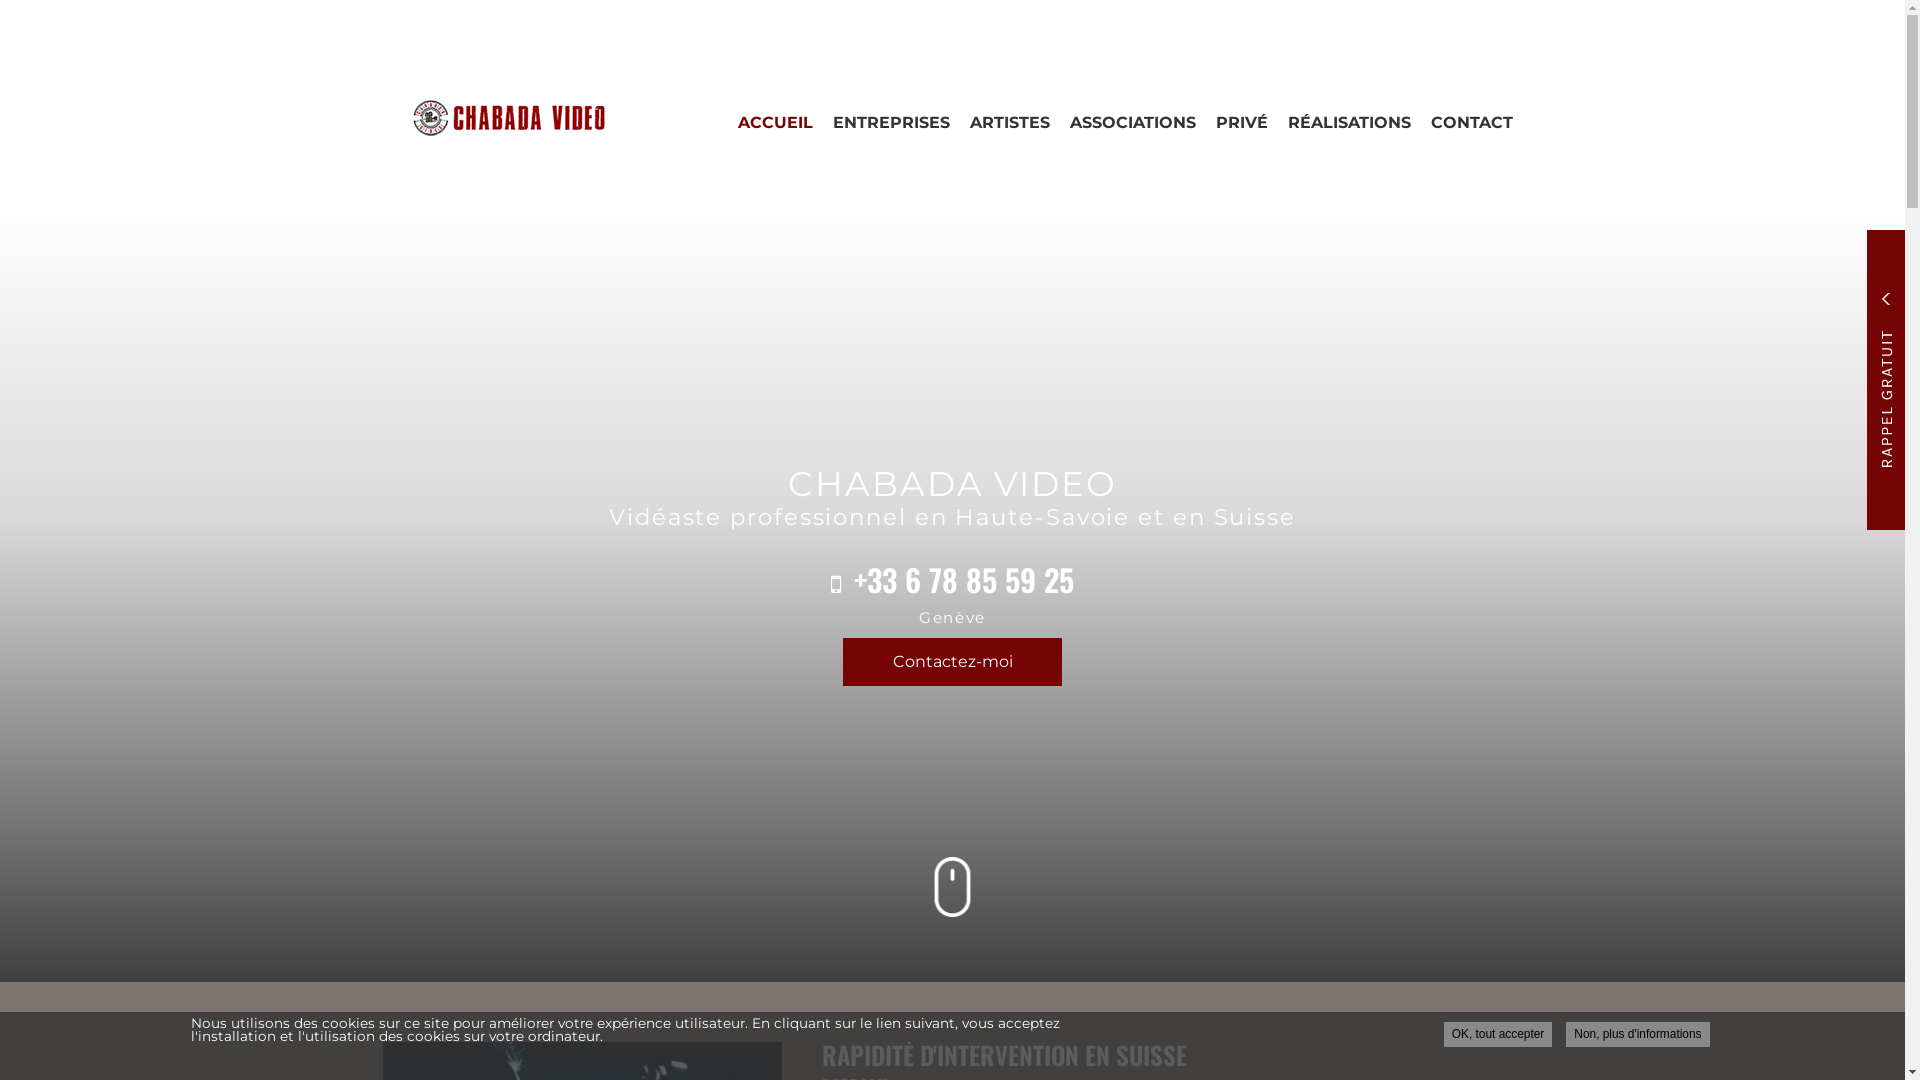  What do you see at coordinates (0, 210) in the screenshot?
I see `Aller au contenu principal` at bounding box center [0, 210].